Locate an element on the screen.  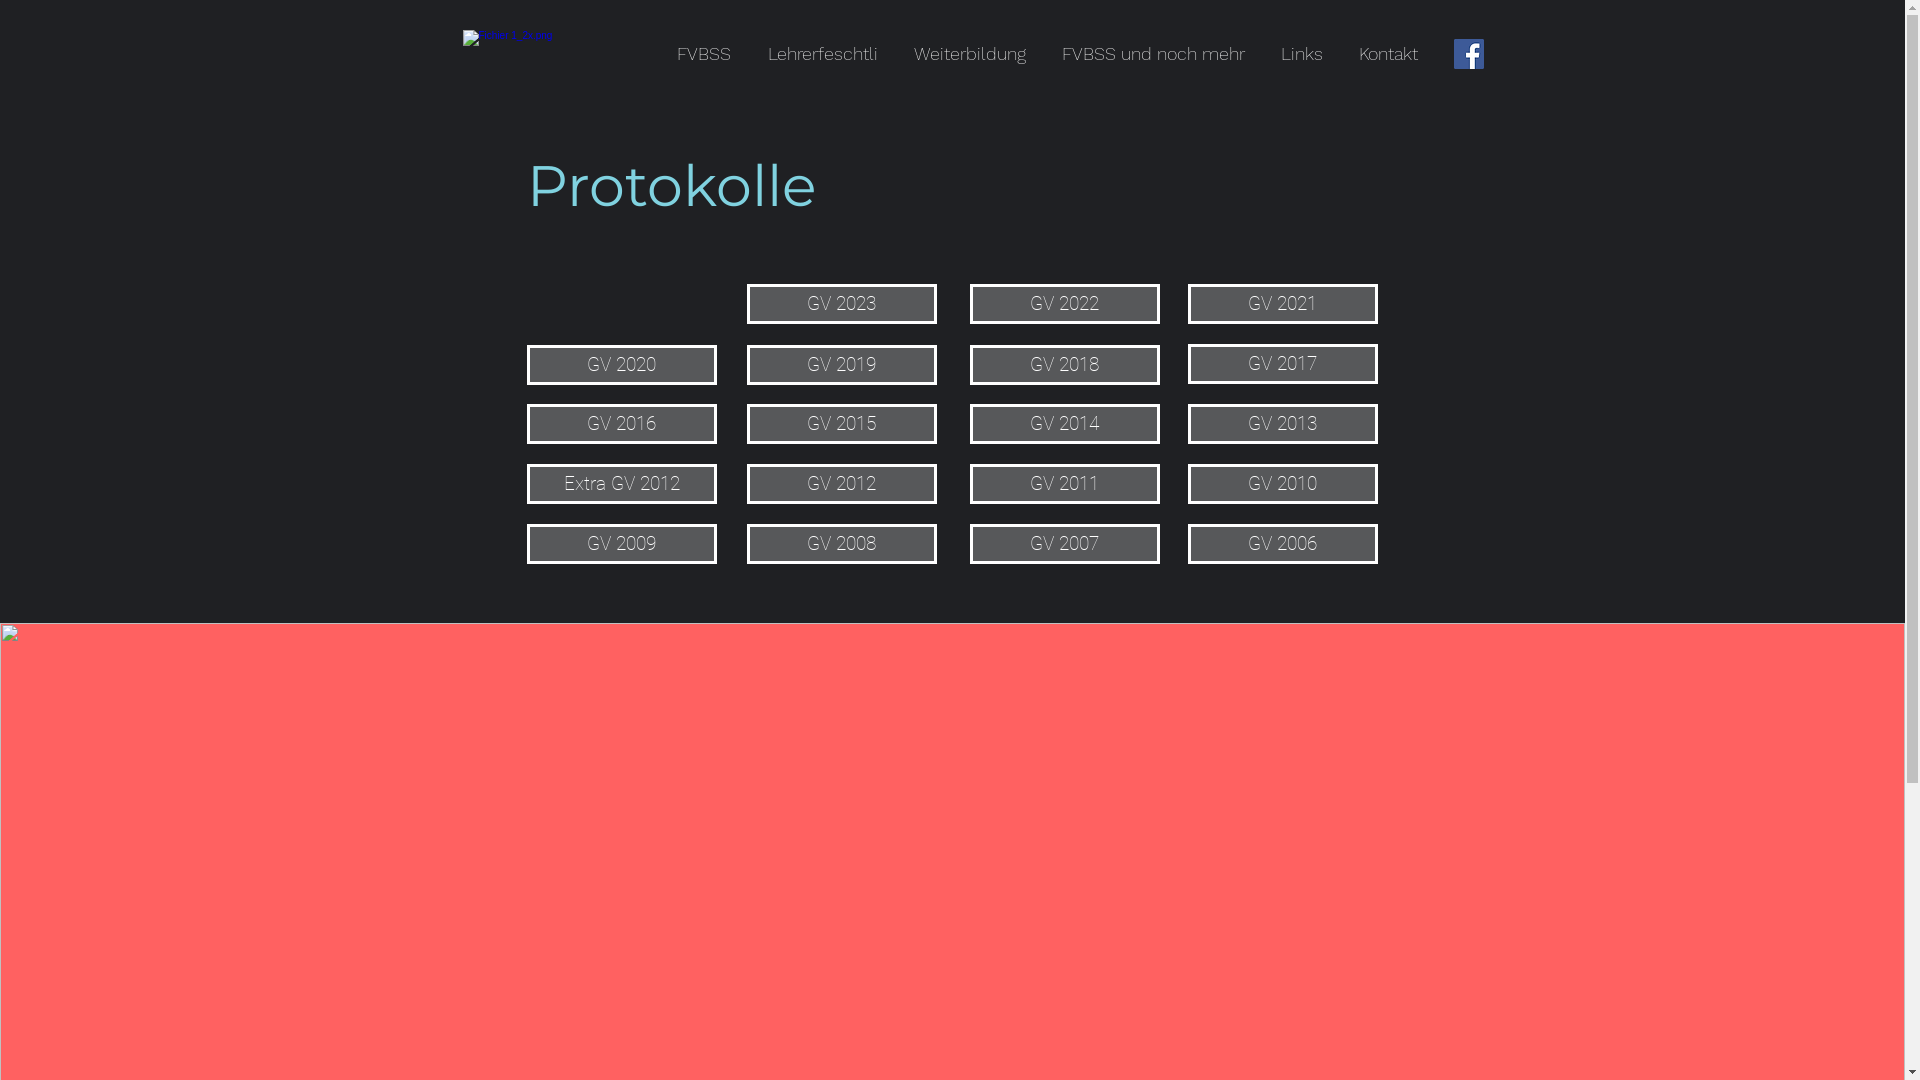
GV 2007 is located at coordinates (1065, 544).